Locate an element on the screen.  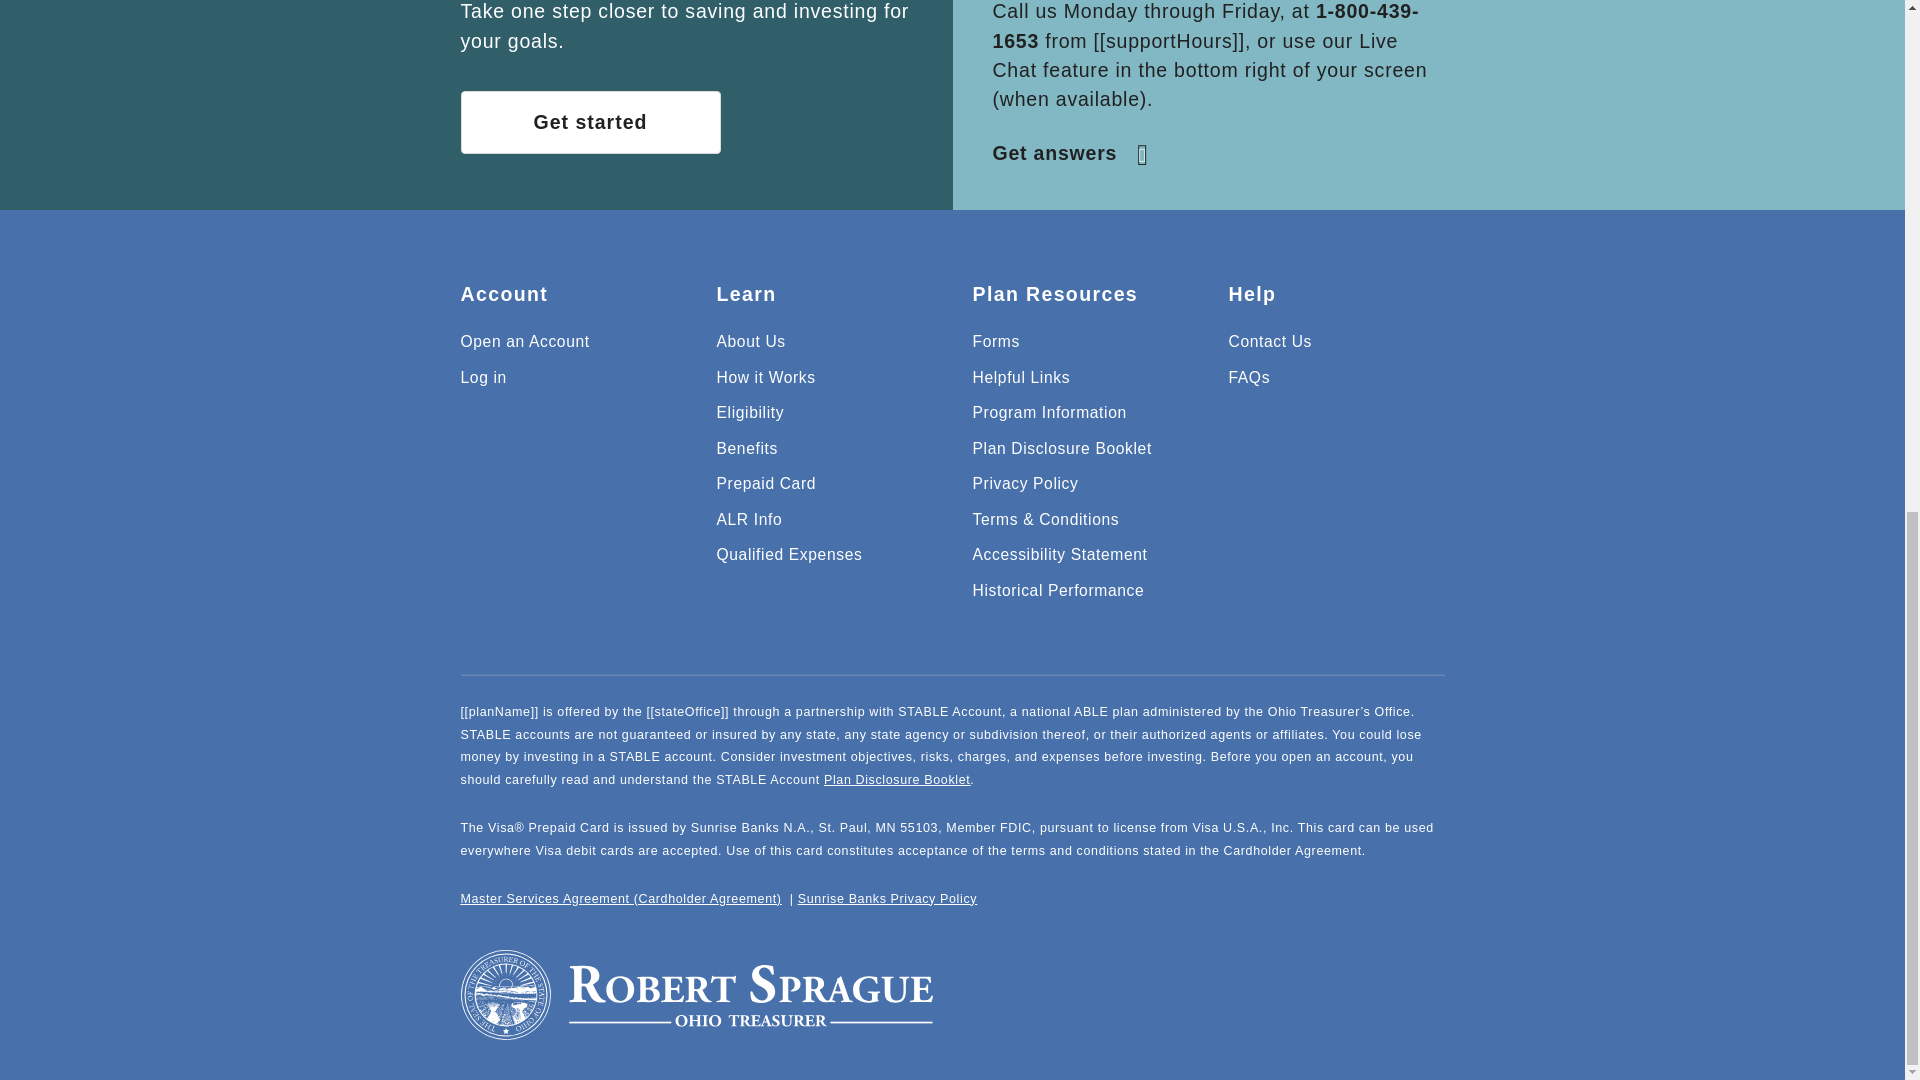
Program Information is located at coordinates (1048, 412).